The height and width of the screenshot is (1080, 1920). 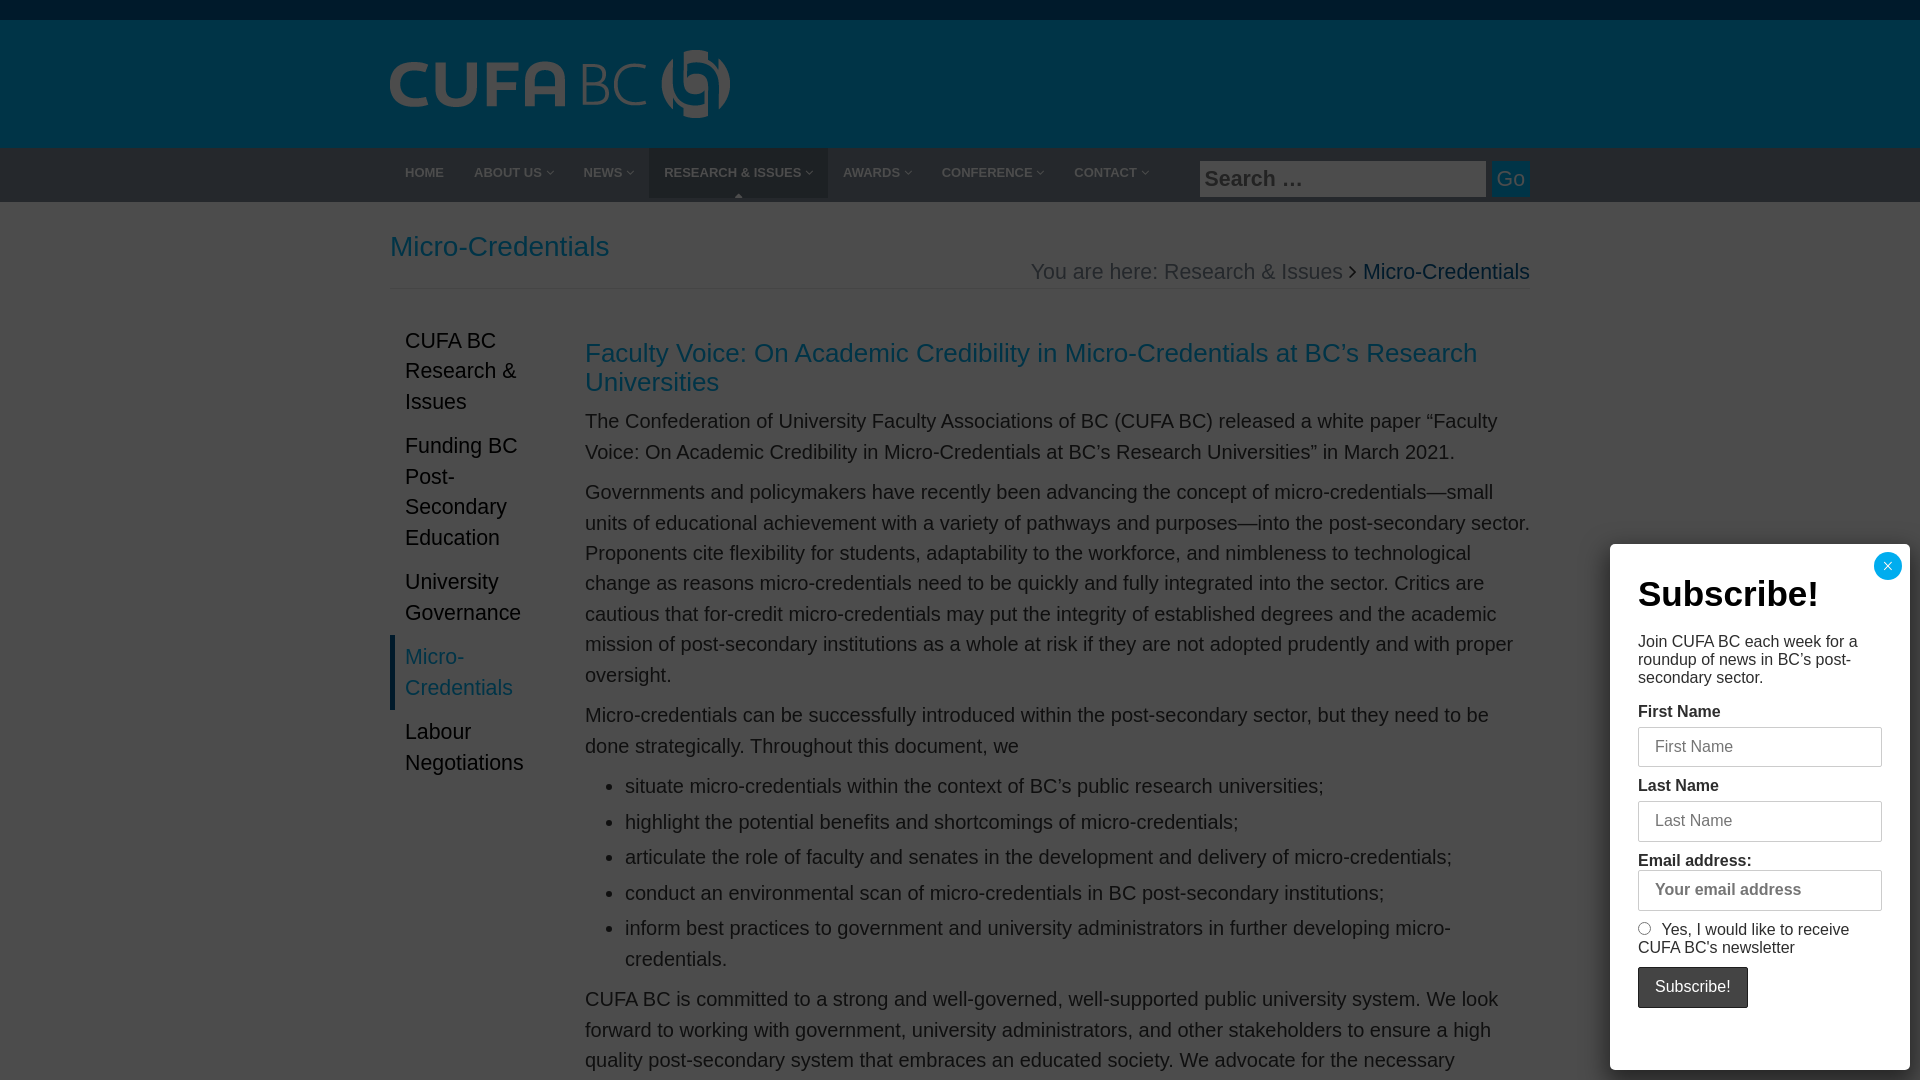 I want to click on Funding BC Post-Secondary Education, so click(x=472, y=492).